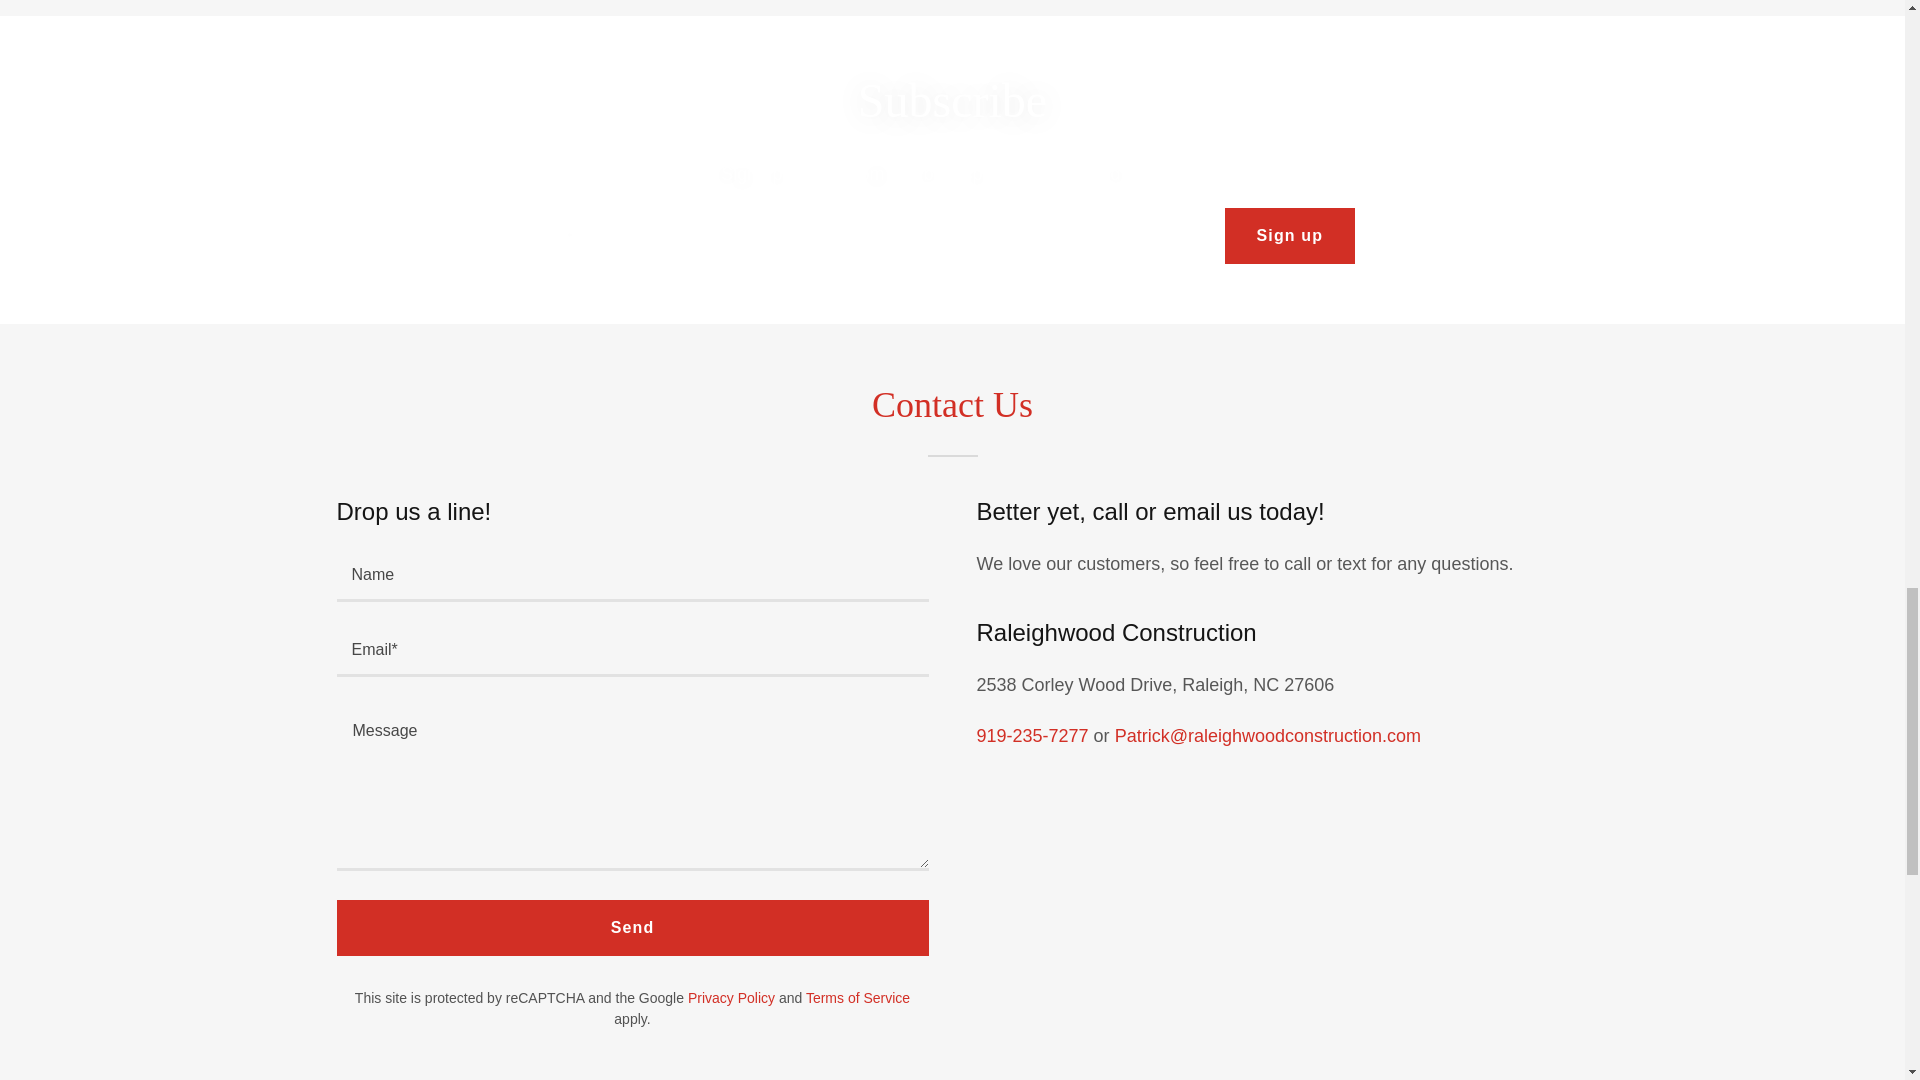 This screenshot has height=1080, width=1920. Describe the element at coordinates (632, 927) in the screenshot. I see `Send` at that location.